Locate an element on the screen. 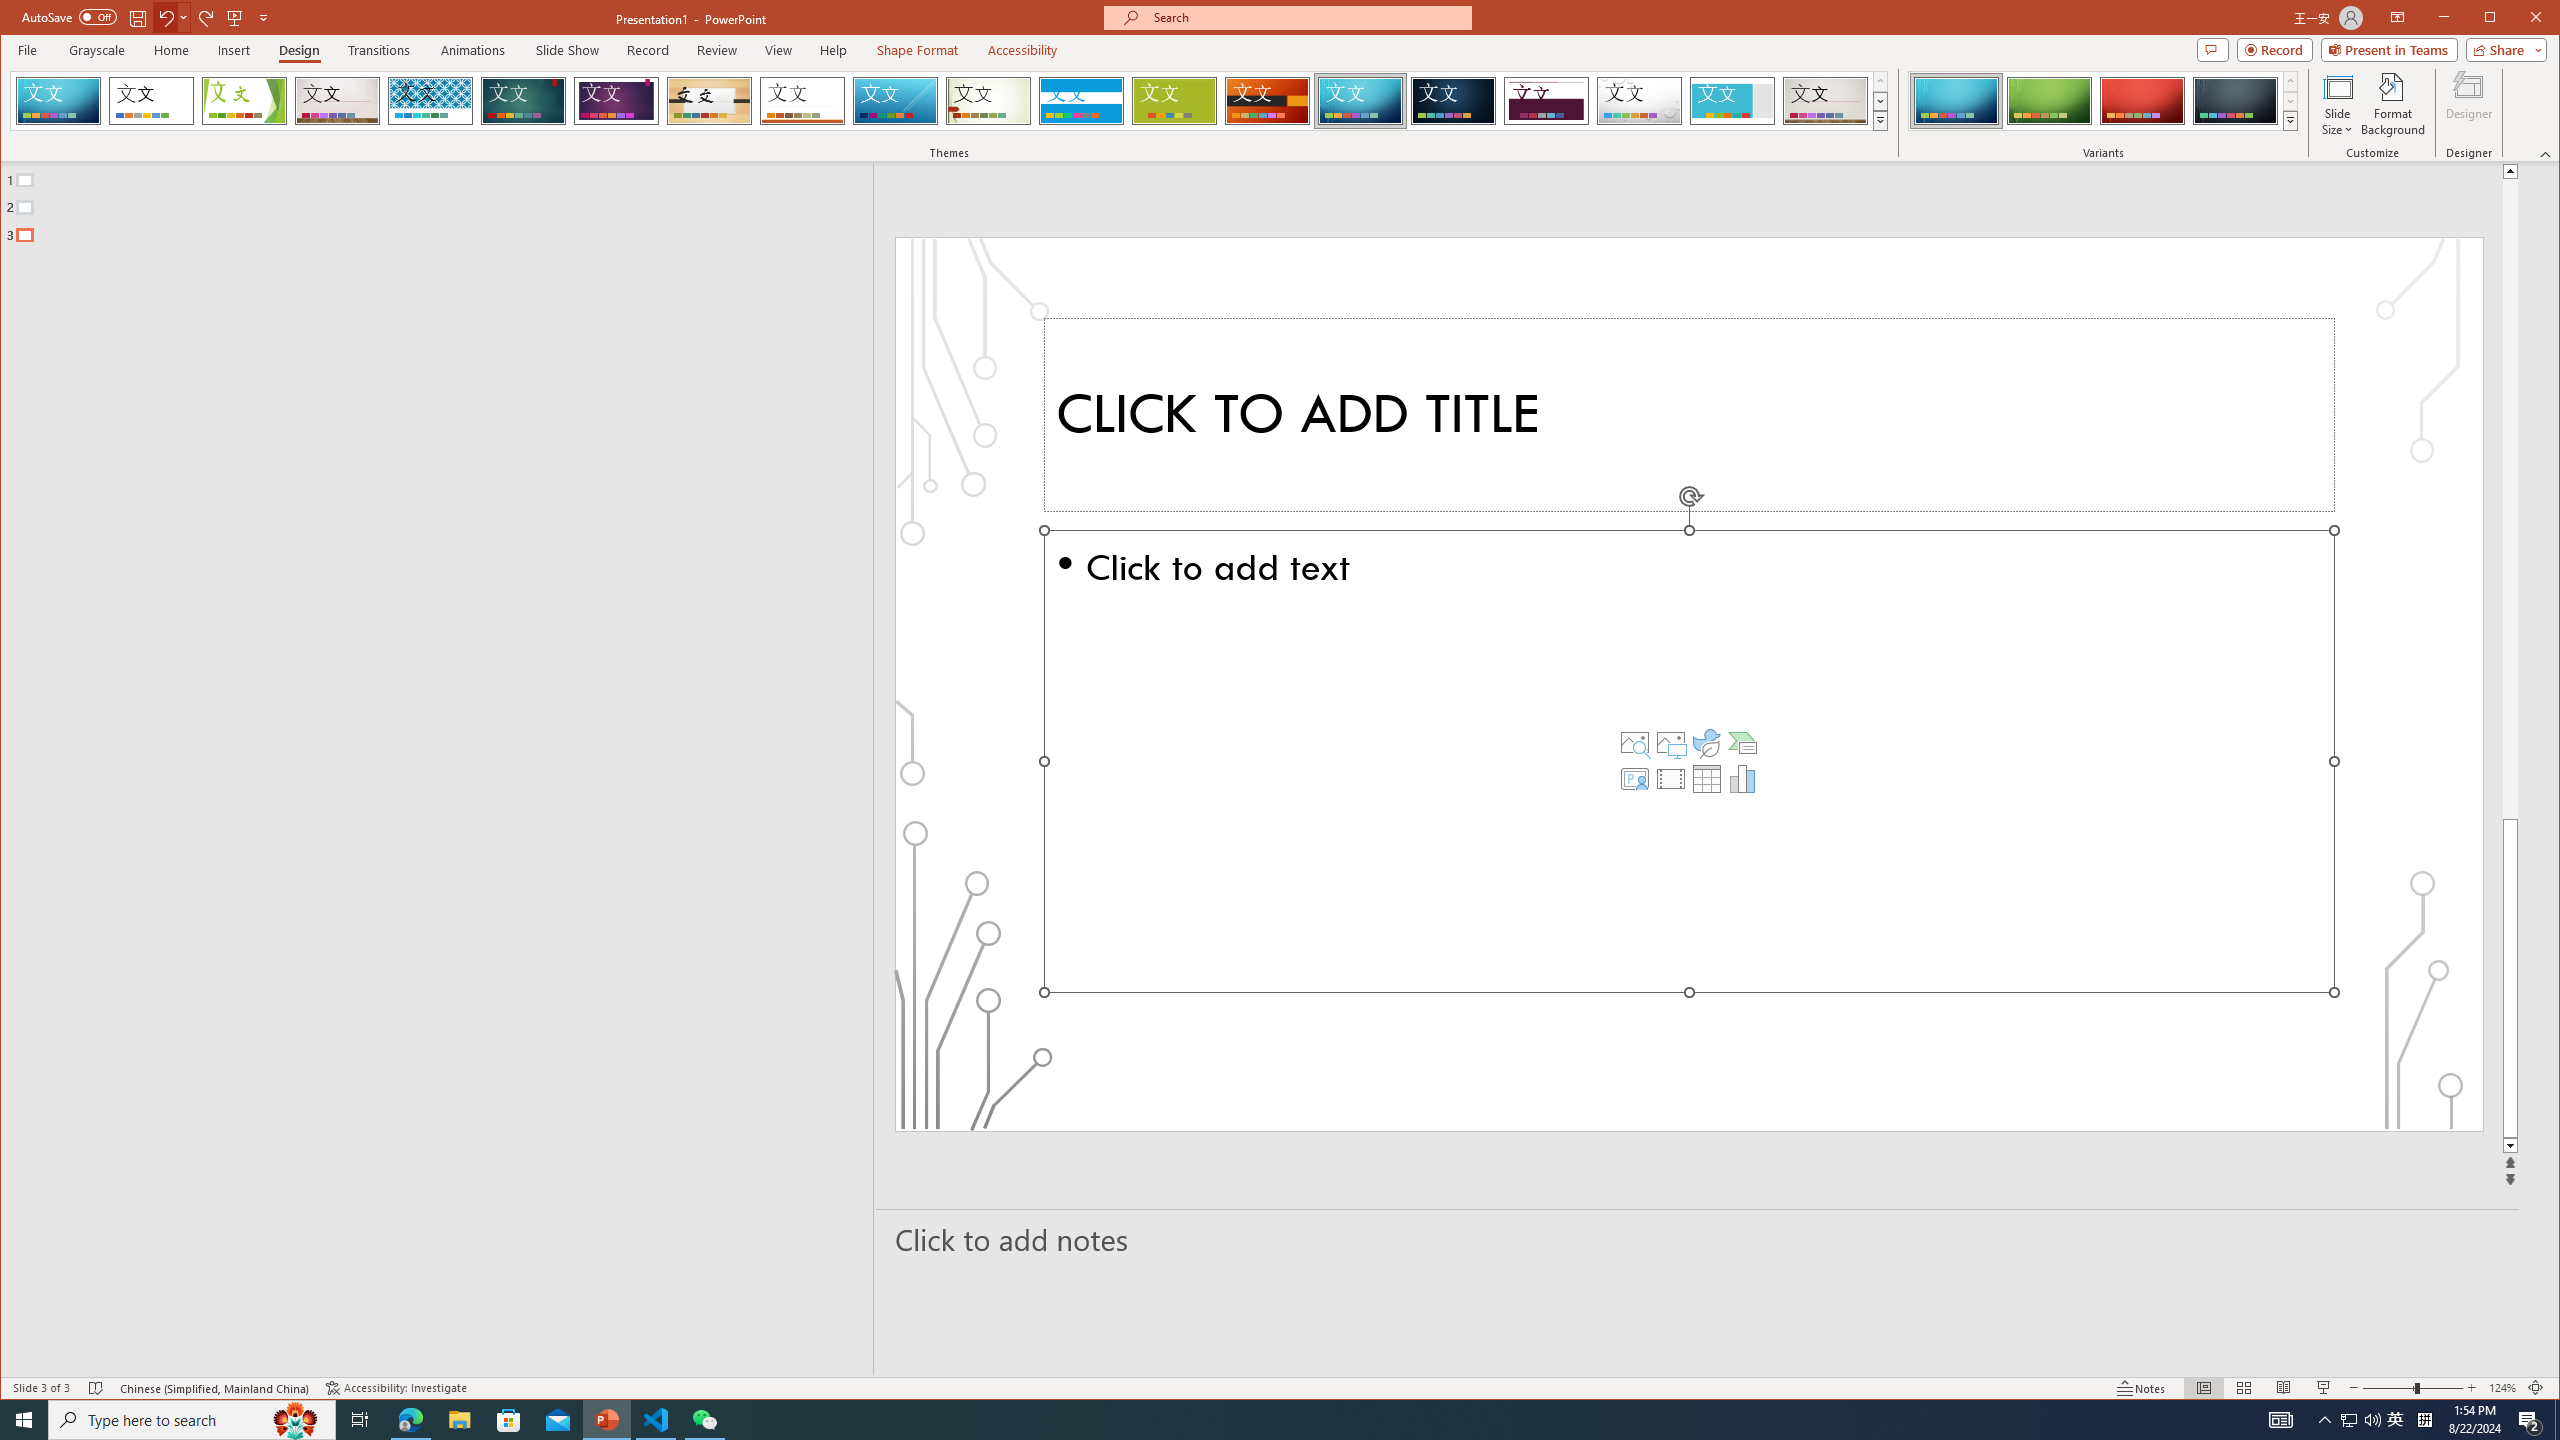 This screenshot has width=2560, height=1440. Organic is located at coordinates (709, 101).